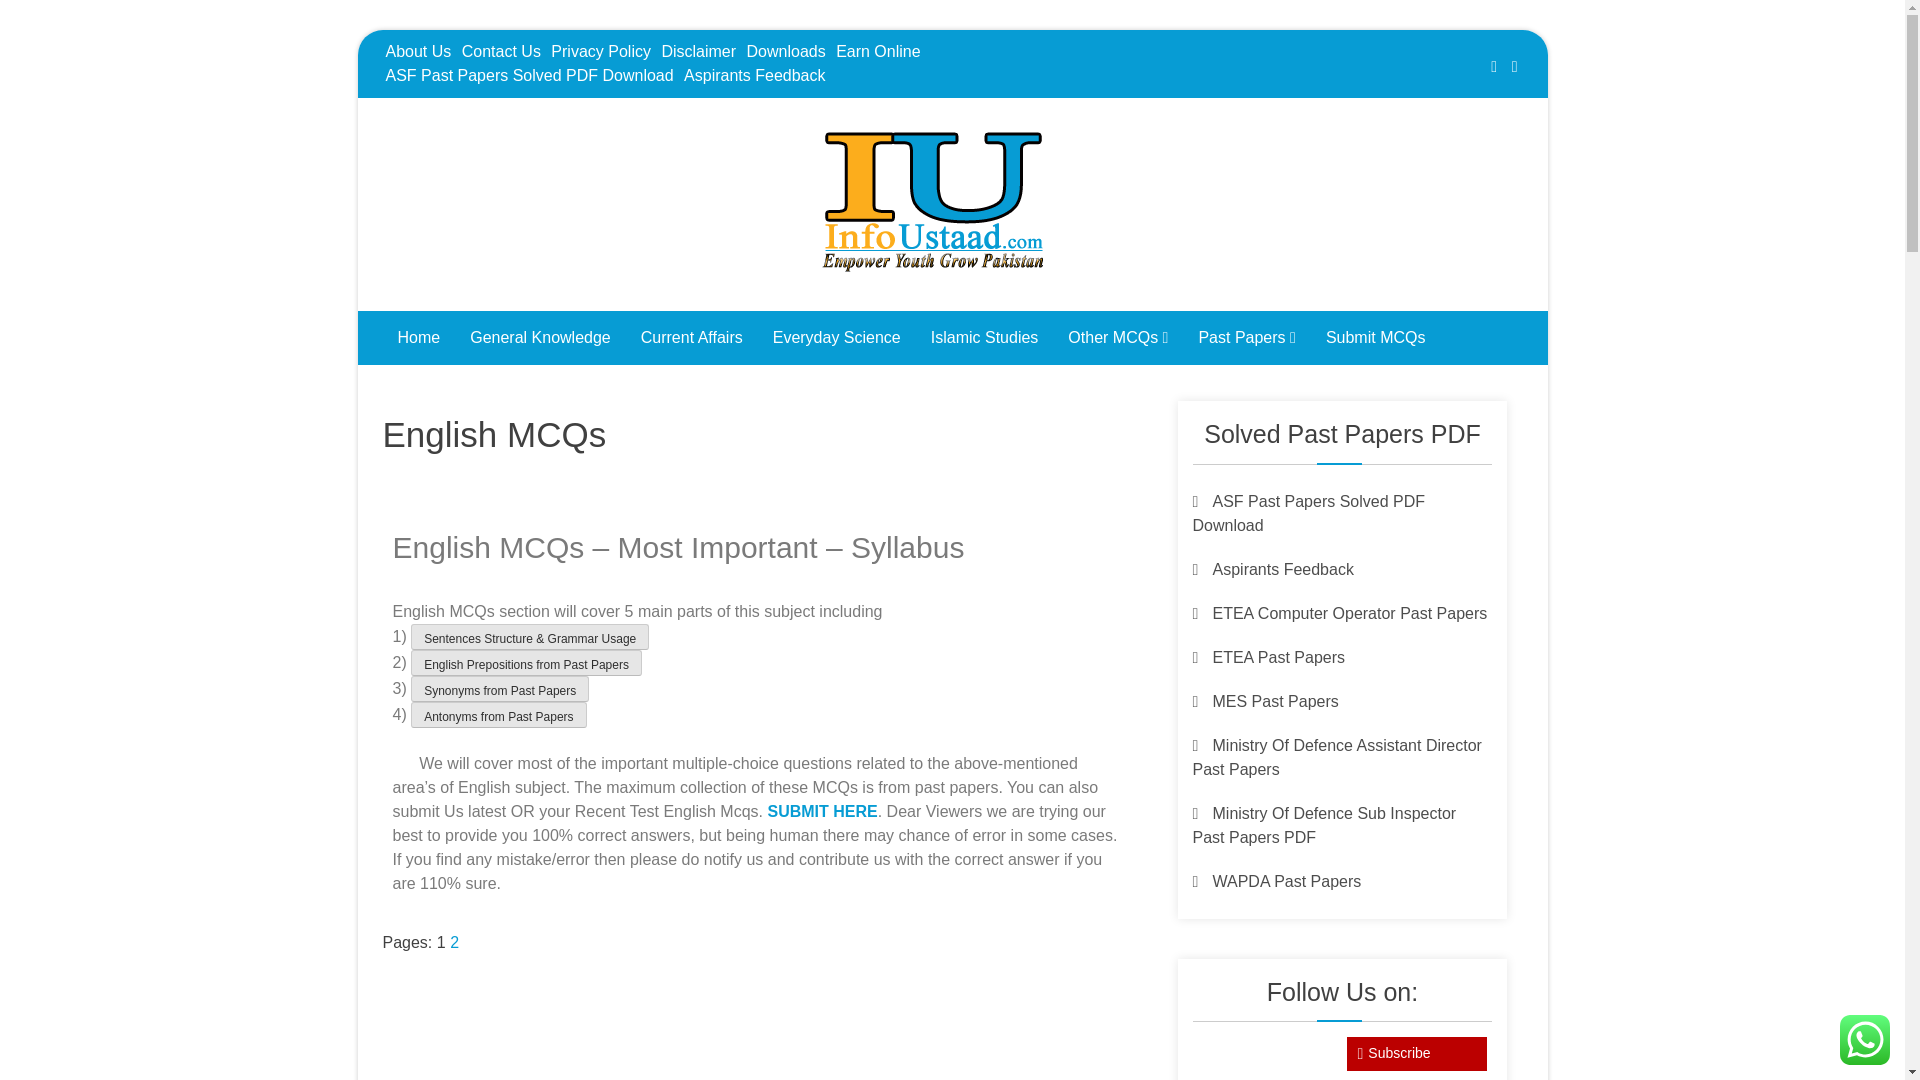 The width and height of the screenshot is (1920, 1080). What do you see at coordinates (418, 338) in the screenshot?
I see `Home` at bounding box center [418, 338].